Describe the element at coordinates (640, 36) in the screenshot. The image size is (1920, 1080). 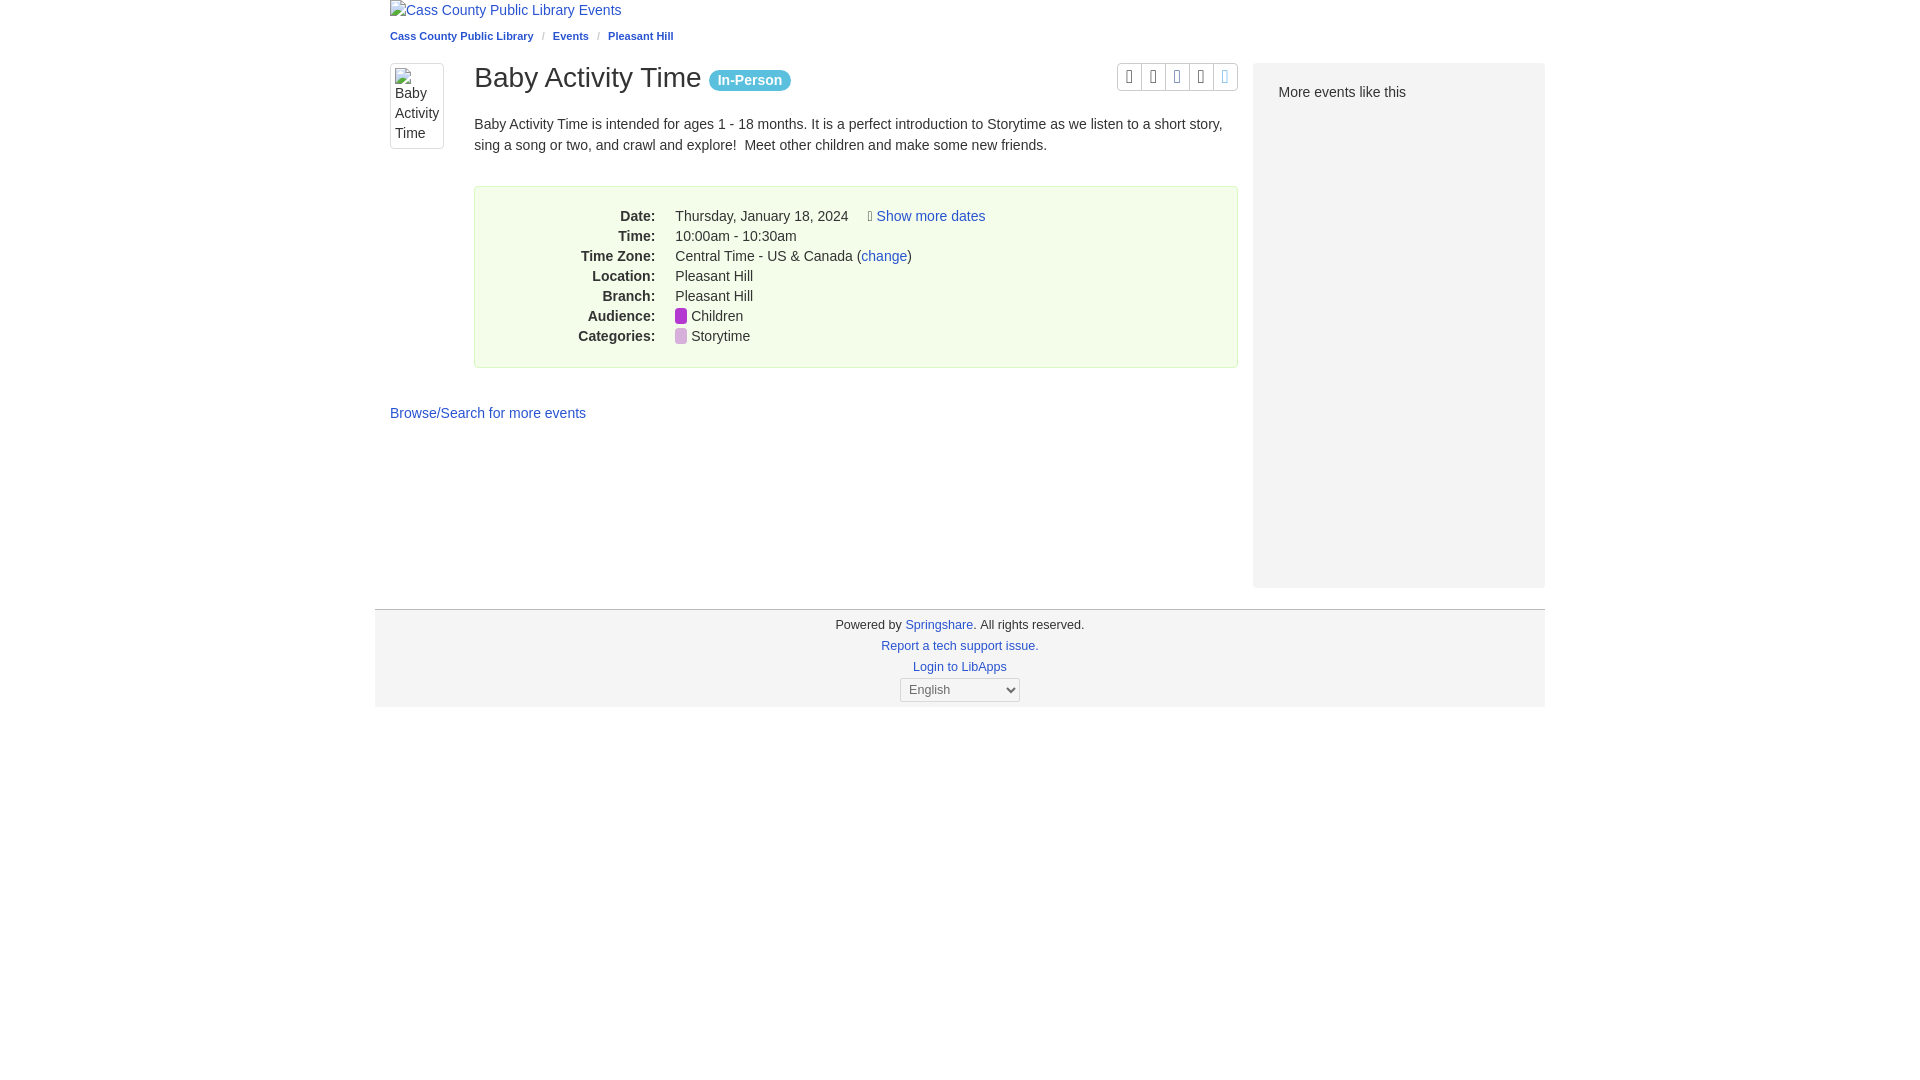
I see `Pleasant Hill` at that location.